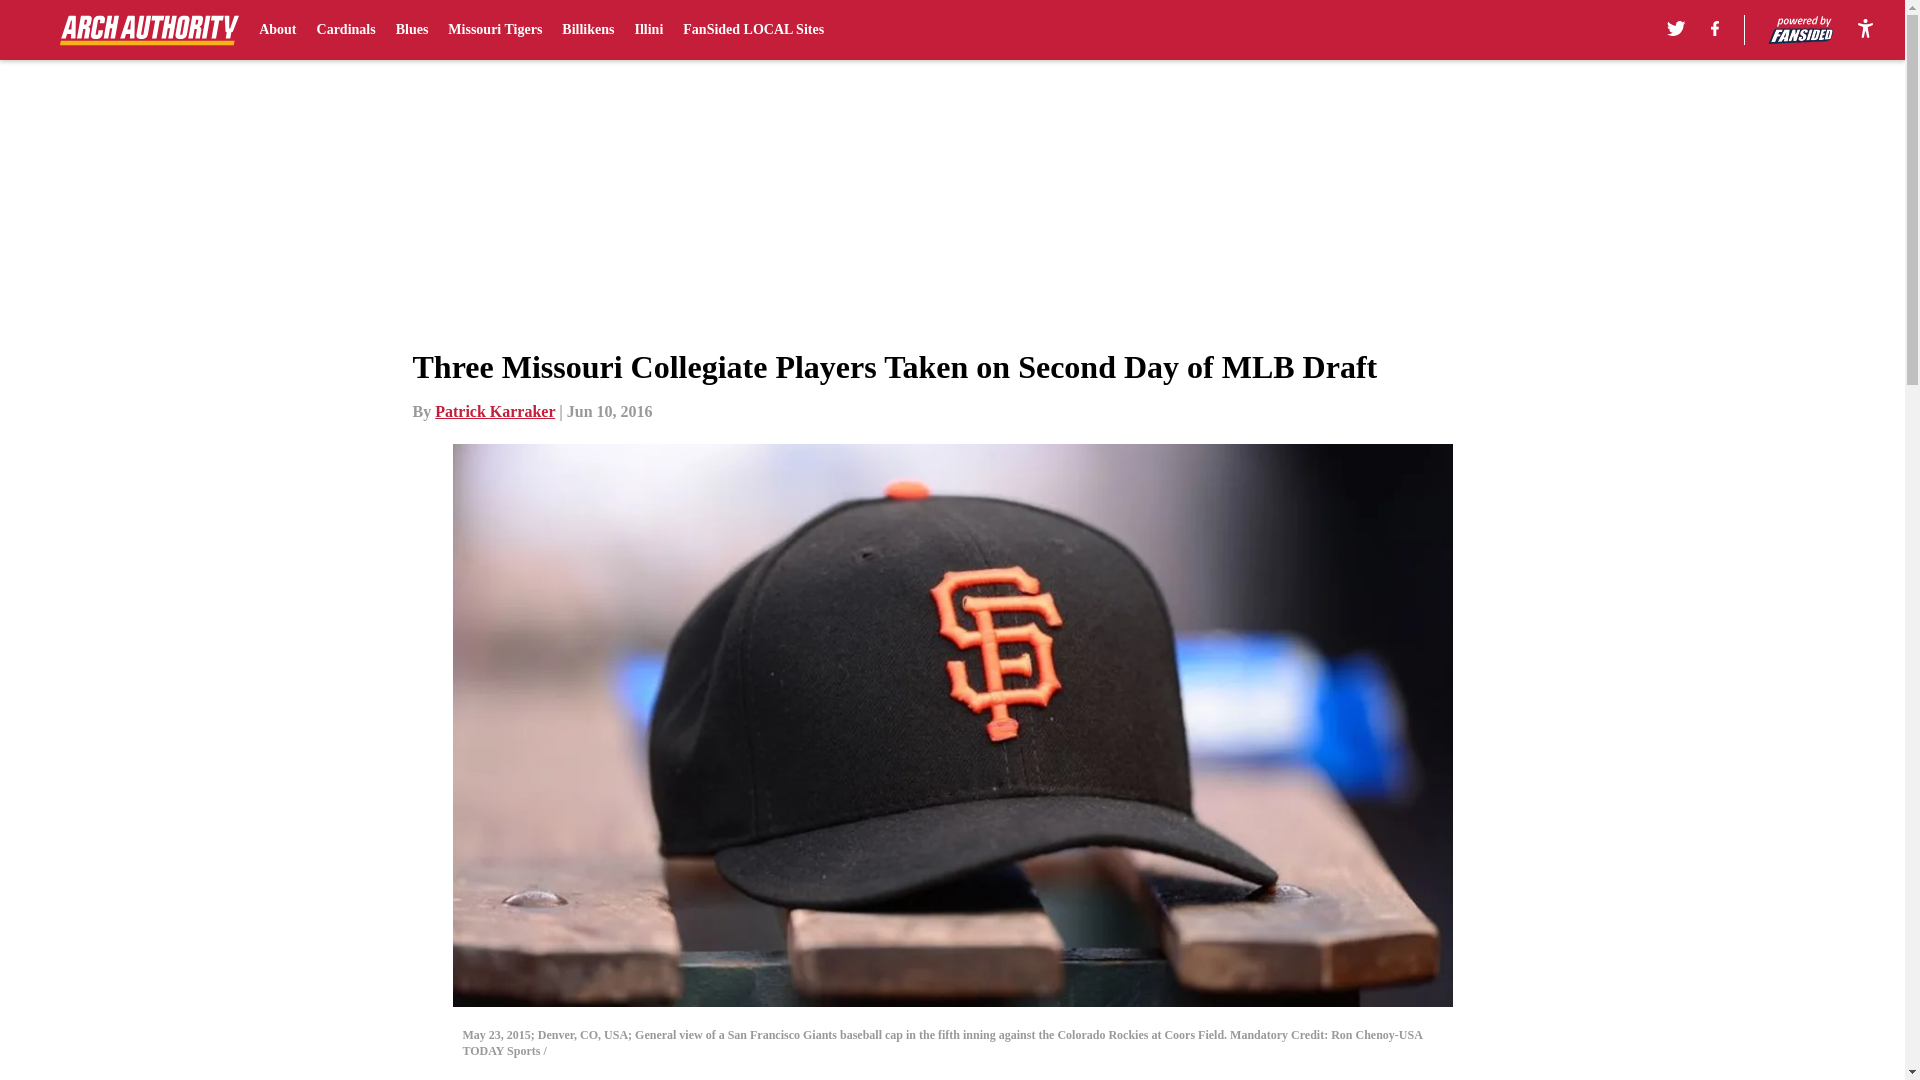 The height and width of the screenshot is (1080, 1920). Describe the element at coordinates (494, 30) in the screenshot. I see `Missouri Tigers` at that location.